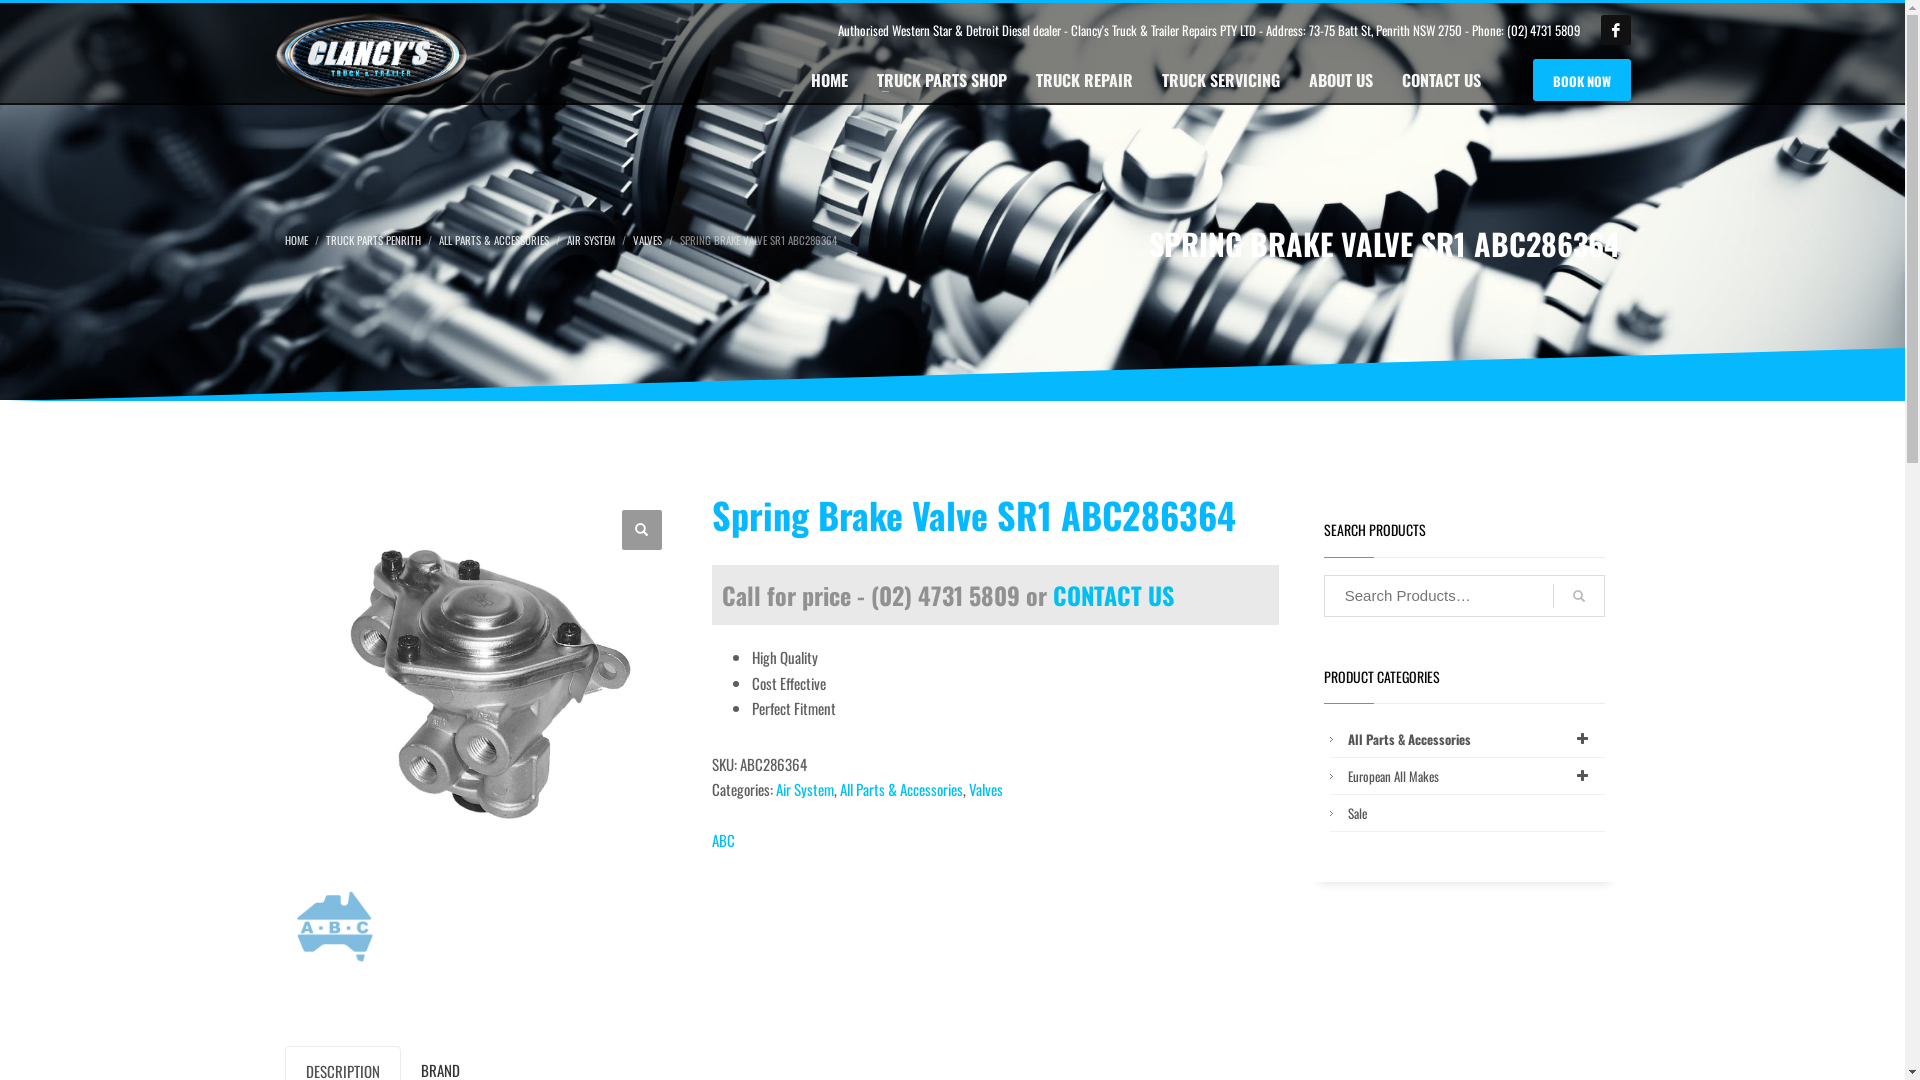 The height and width of the screenshot is (1080, 1920). Describe the element at coordinates (1474, 813) in the screenshot. I see `Sale` at that location.